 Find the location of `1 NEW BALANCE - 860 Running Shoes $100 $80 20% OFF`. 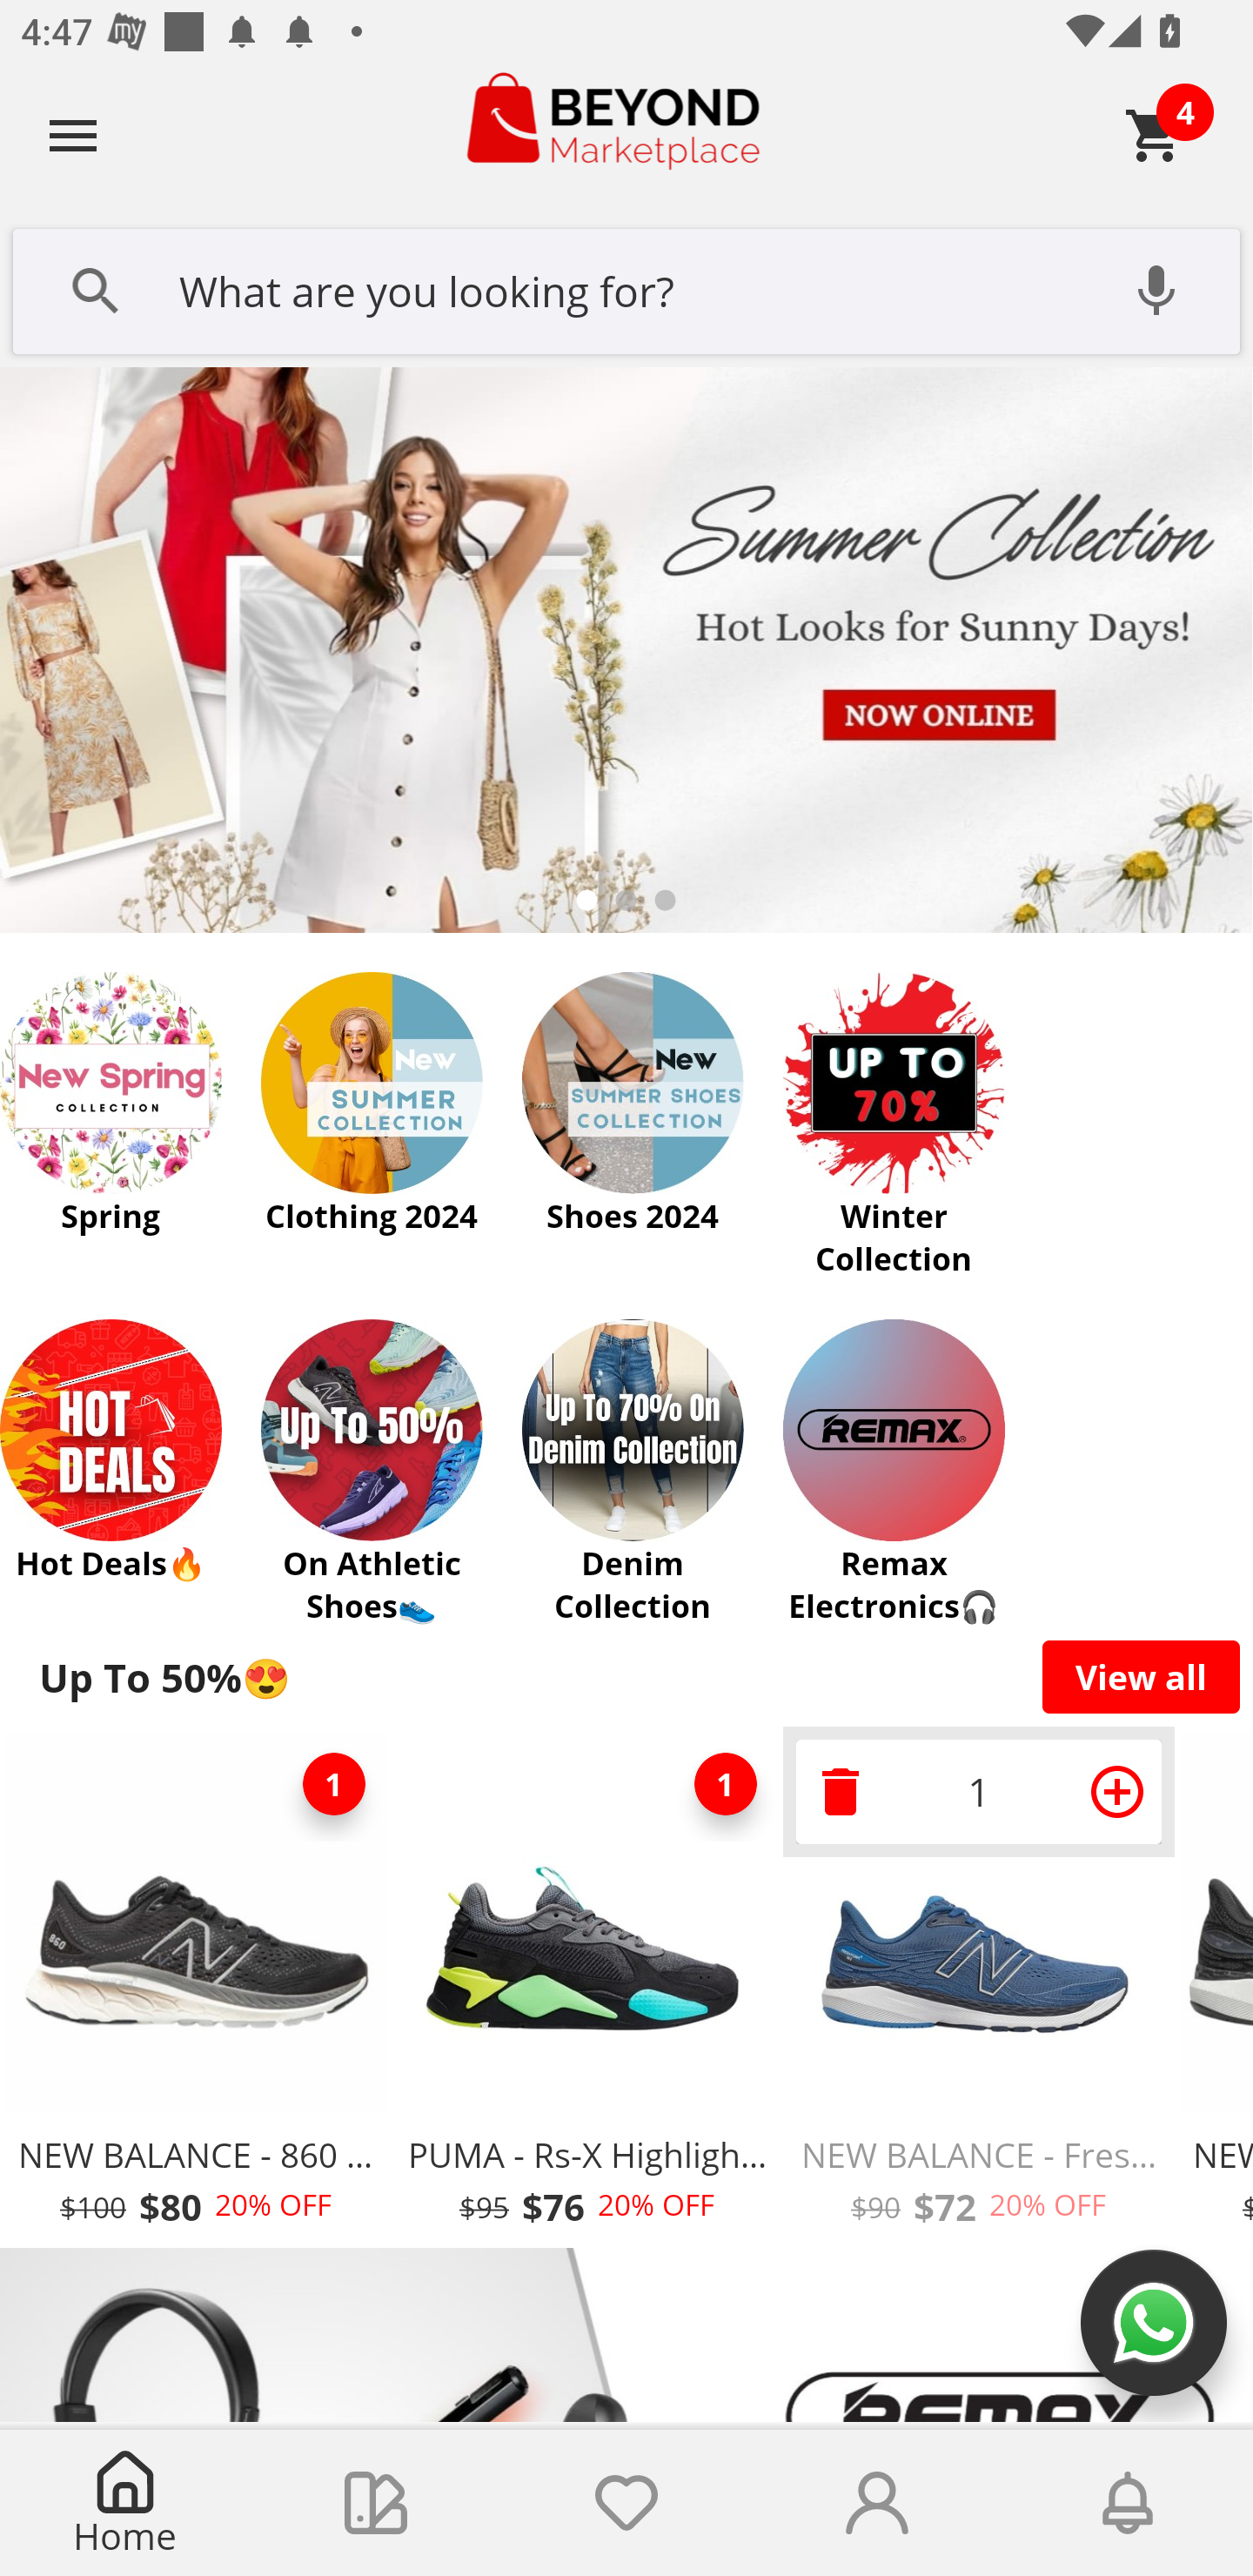

1 NEW BALANCE - 860 Running Shoes $100 $80 20% OFF is located at coordinates (195, 1988).